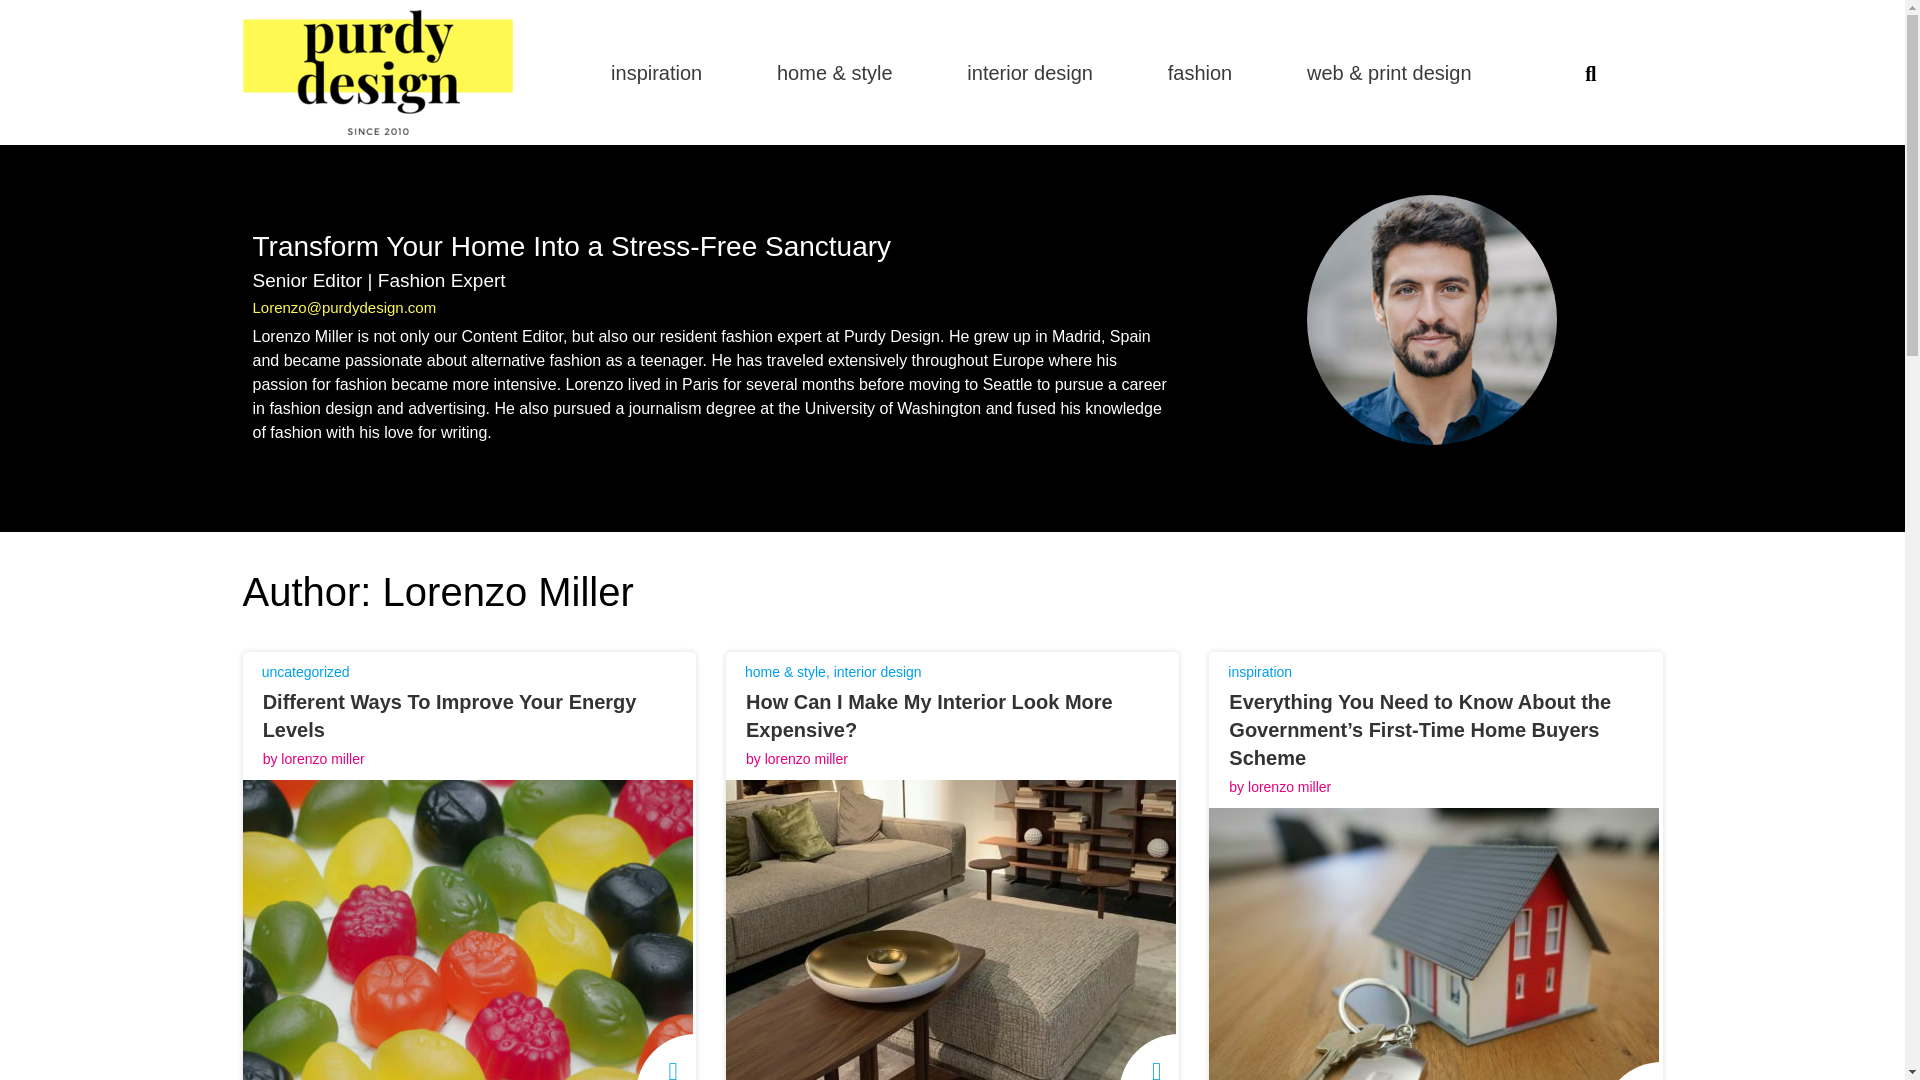 Image resolution: width=1920 pixels, height=1080 pixels. Describe the element at coordinates (1270, 787) in the screenshot. I see `by lorenzo miller` at that location.